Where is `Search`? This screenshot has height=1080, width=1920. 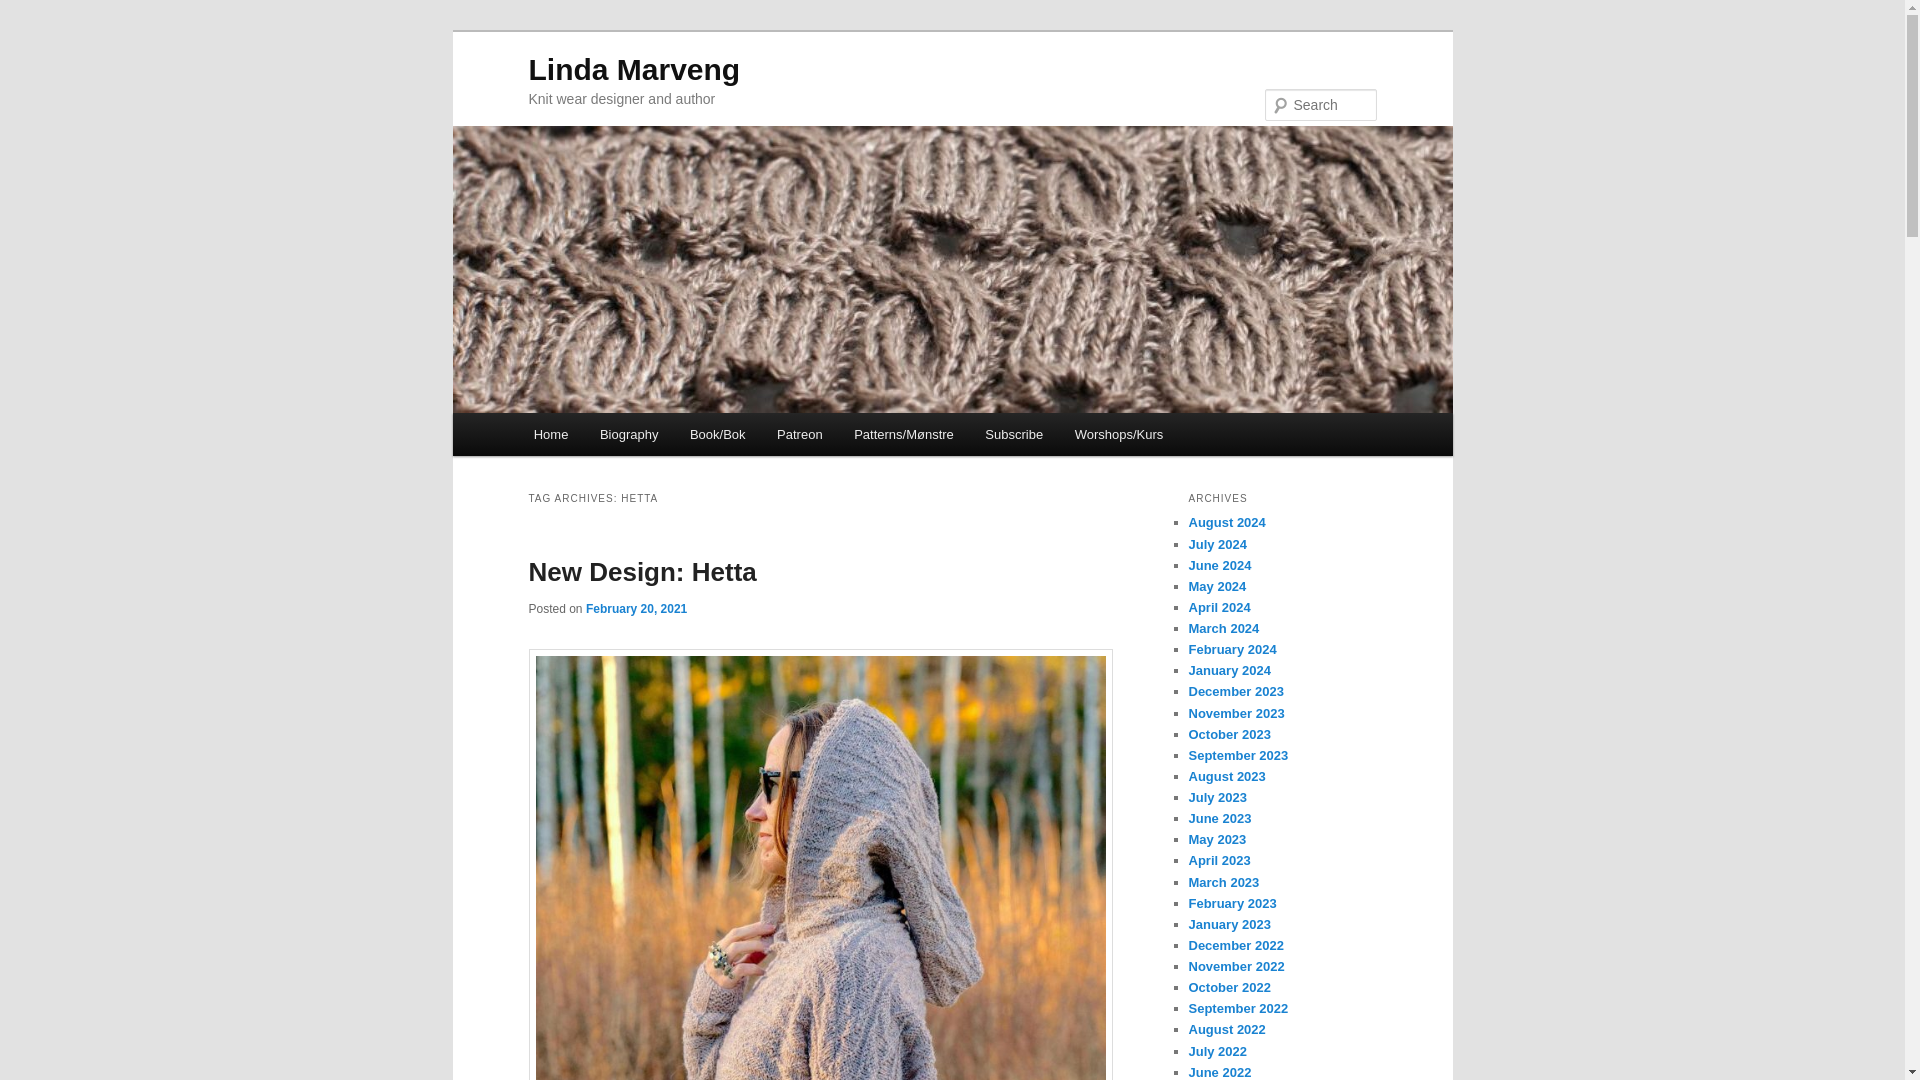 Search is located at coordinates (32, 11).